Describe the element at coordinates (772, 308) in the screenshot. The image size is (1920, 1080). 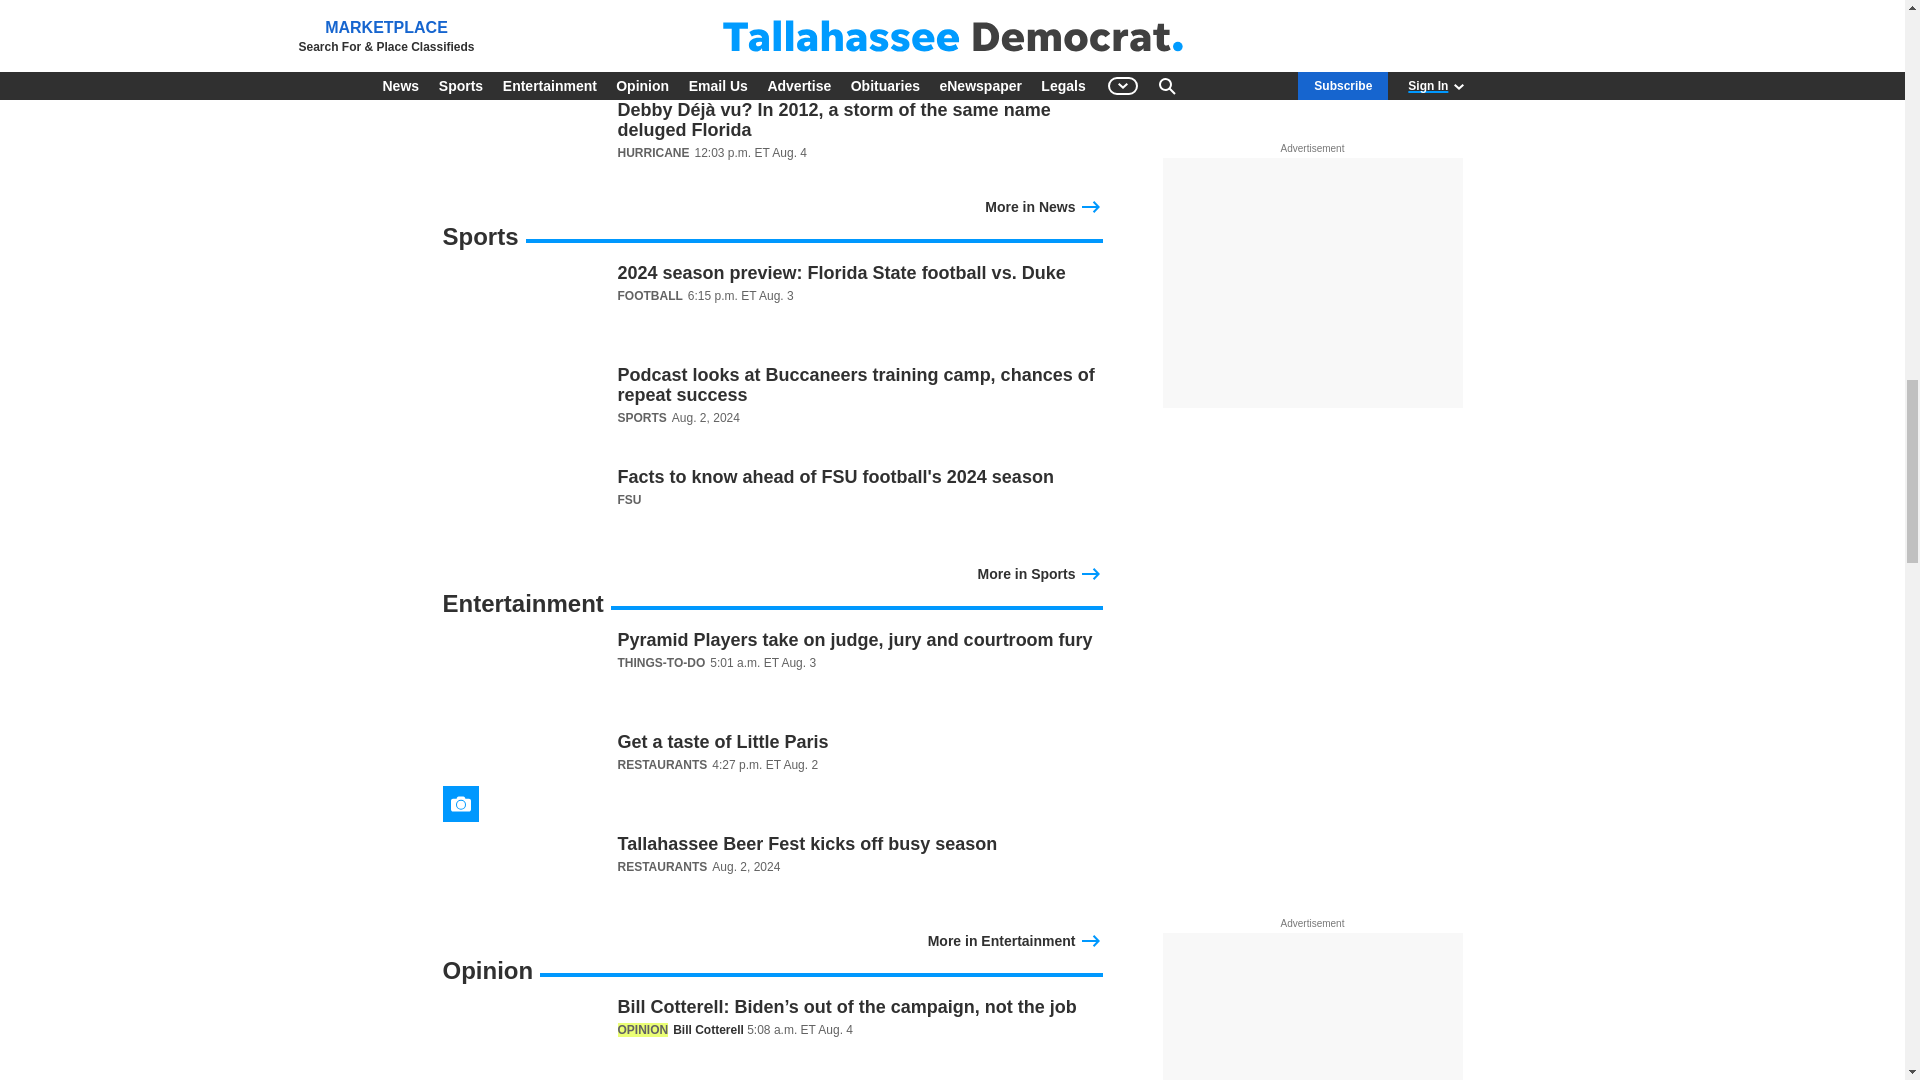
I see `2024 season preview: Florida State football vs. Duke ` at that location.